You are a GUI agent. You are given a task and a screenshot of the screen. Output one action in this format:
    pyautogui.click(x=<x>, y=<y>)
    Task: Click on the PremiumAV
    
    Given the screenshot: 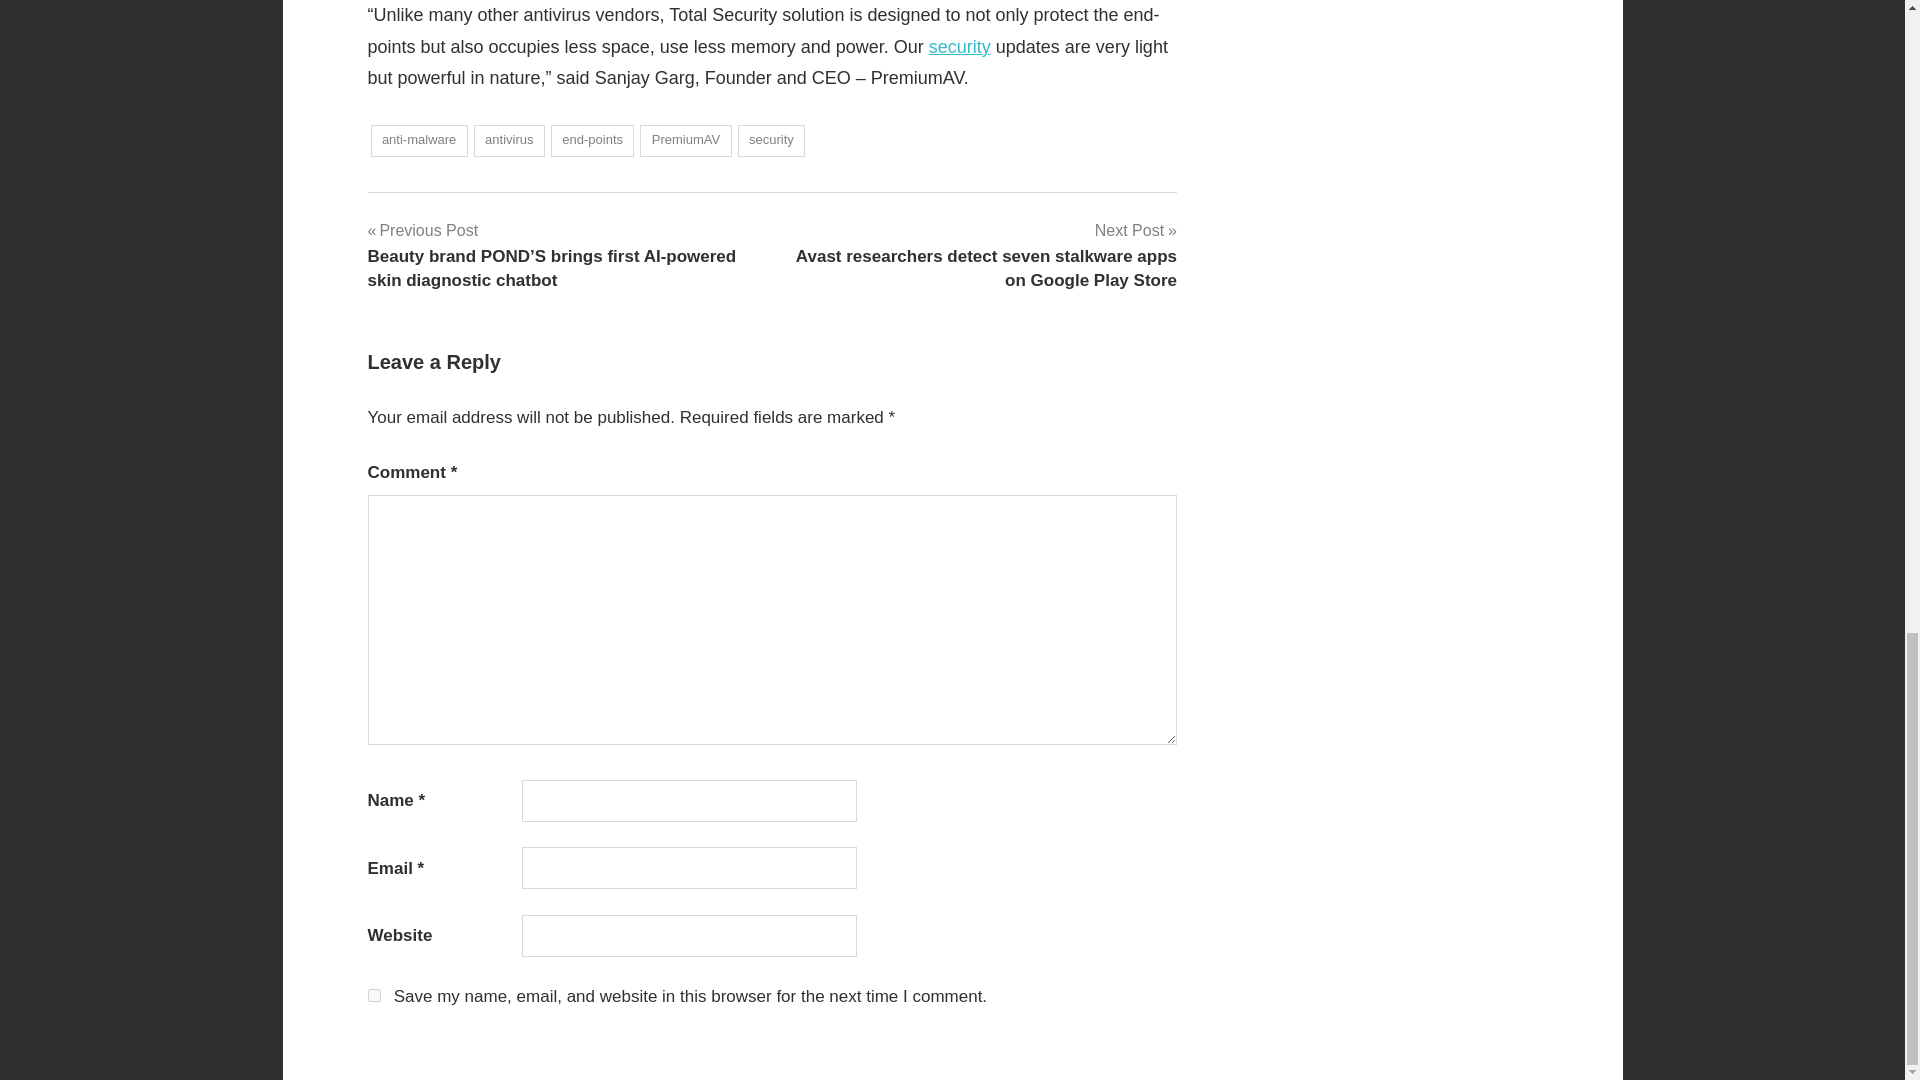 What is the action you would take?
    pyautogui.click(x=685, y=141)
    